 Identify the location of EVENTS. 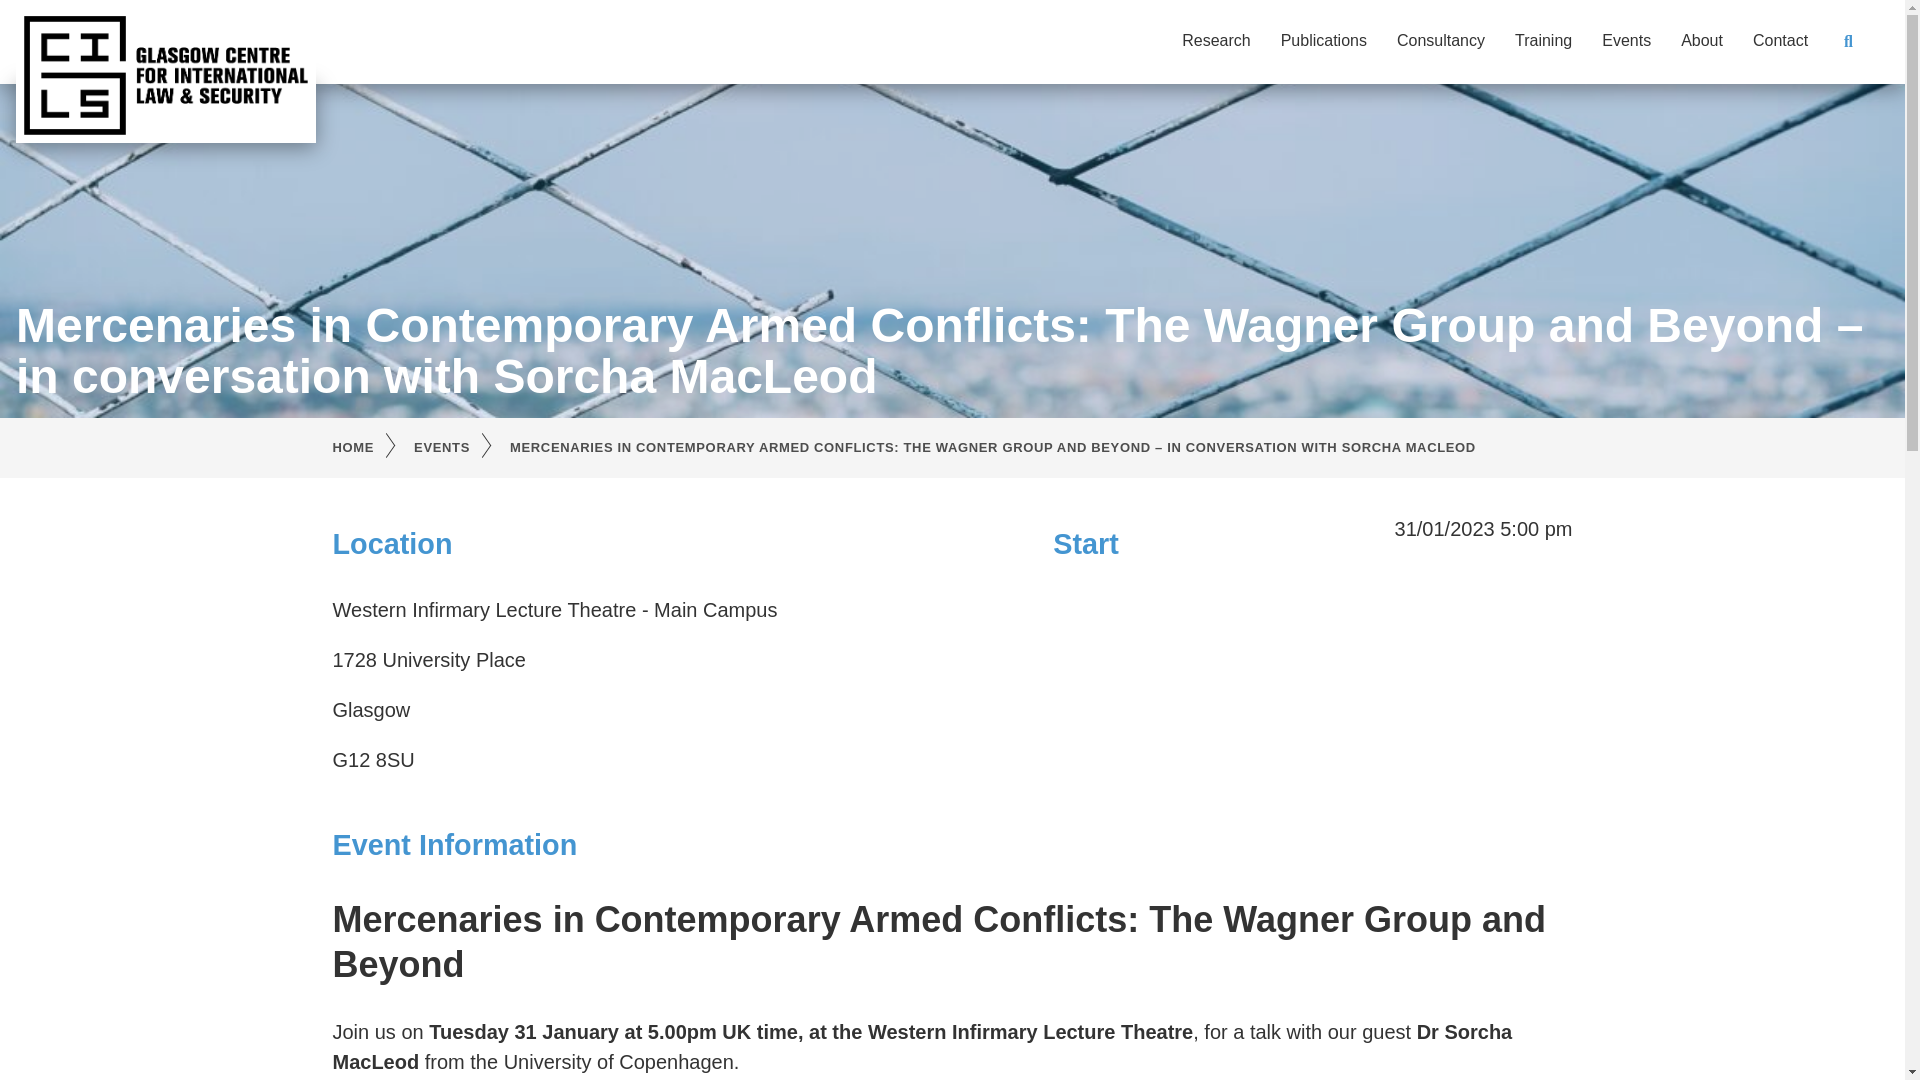
(462, 448).